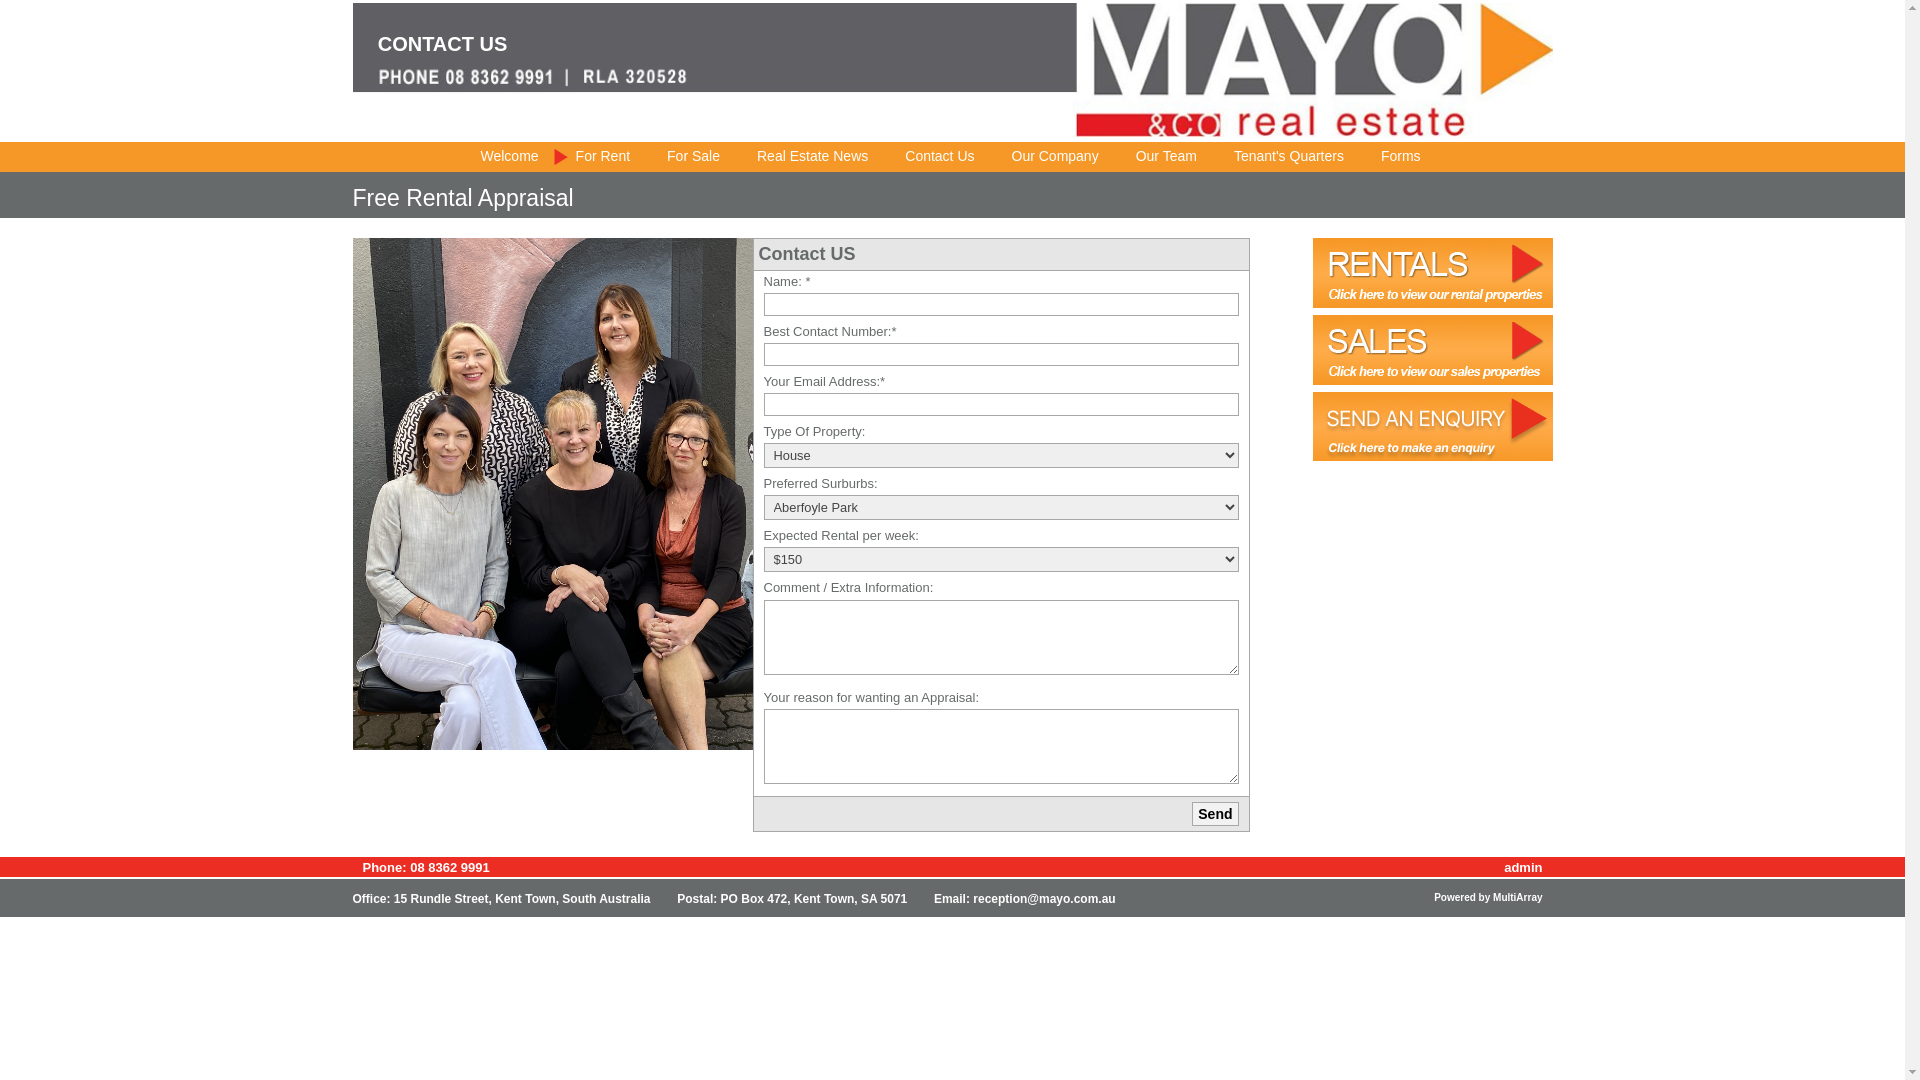 The width and height of the screenshot is (1920, 1080). I want to click on reception@mayo.com.au, so click(1044, 899).